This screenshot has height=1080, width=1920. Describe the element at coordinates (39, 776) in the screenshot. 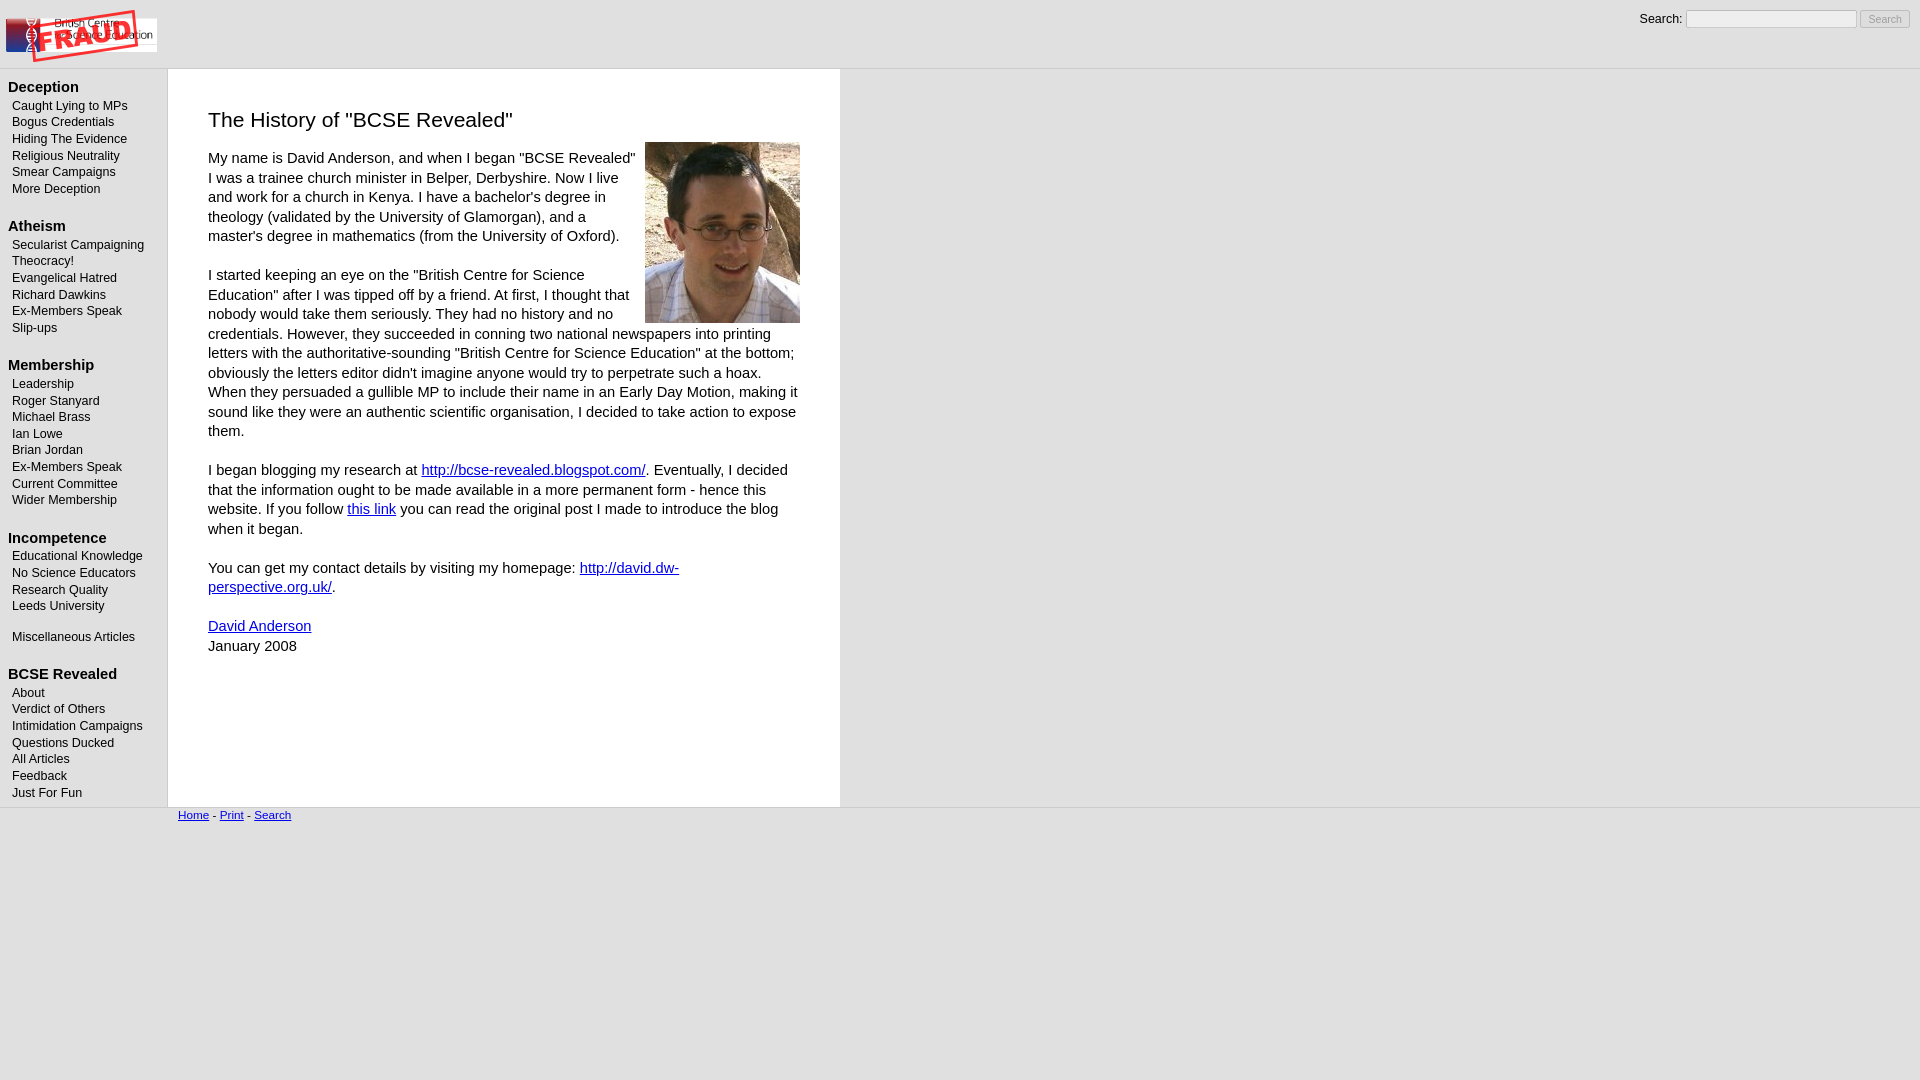

I see `Feedback` at that location.